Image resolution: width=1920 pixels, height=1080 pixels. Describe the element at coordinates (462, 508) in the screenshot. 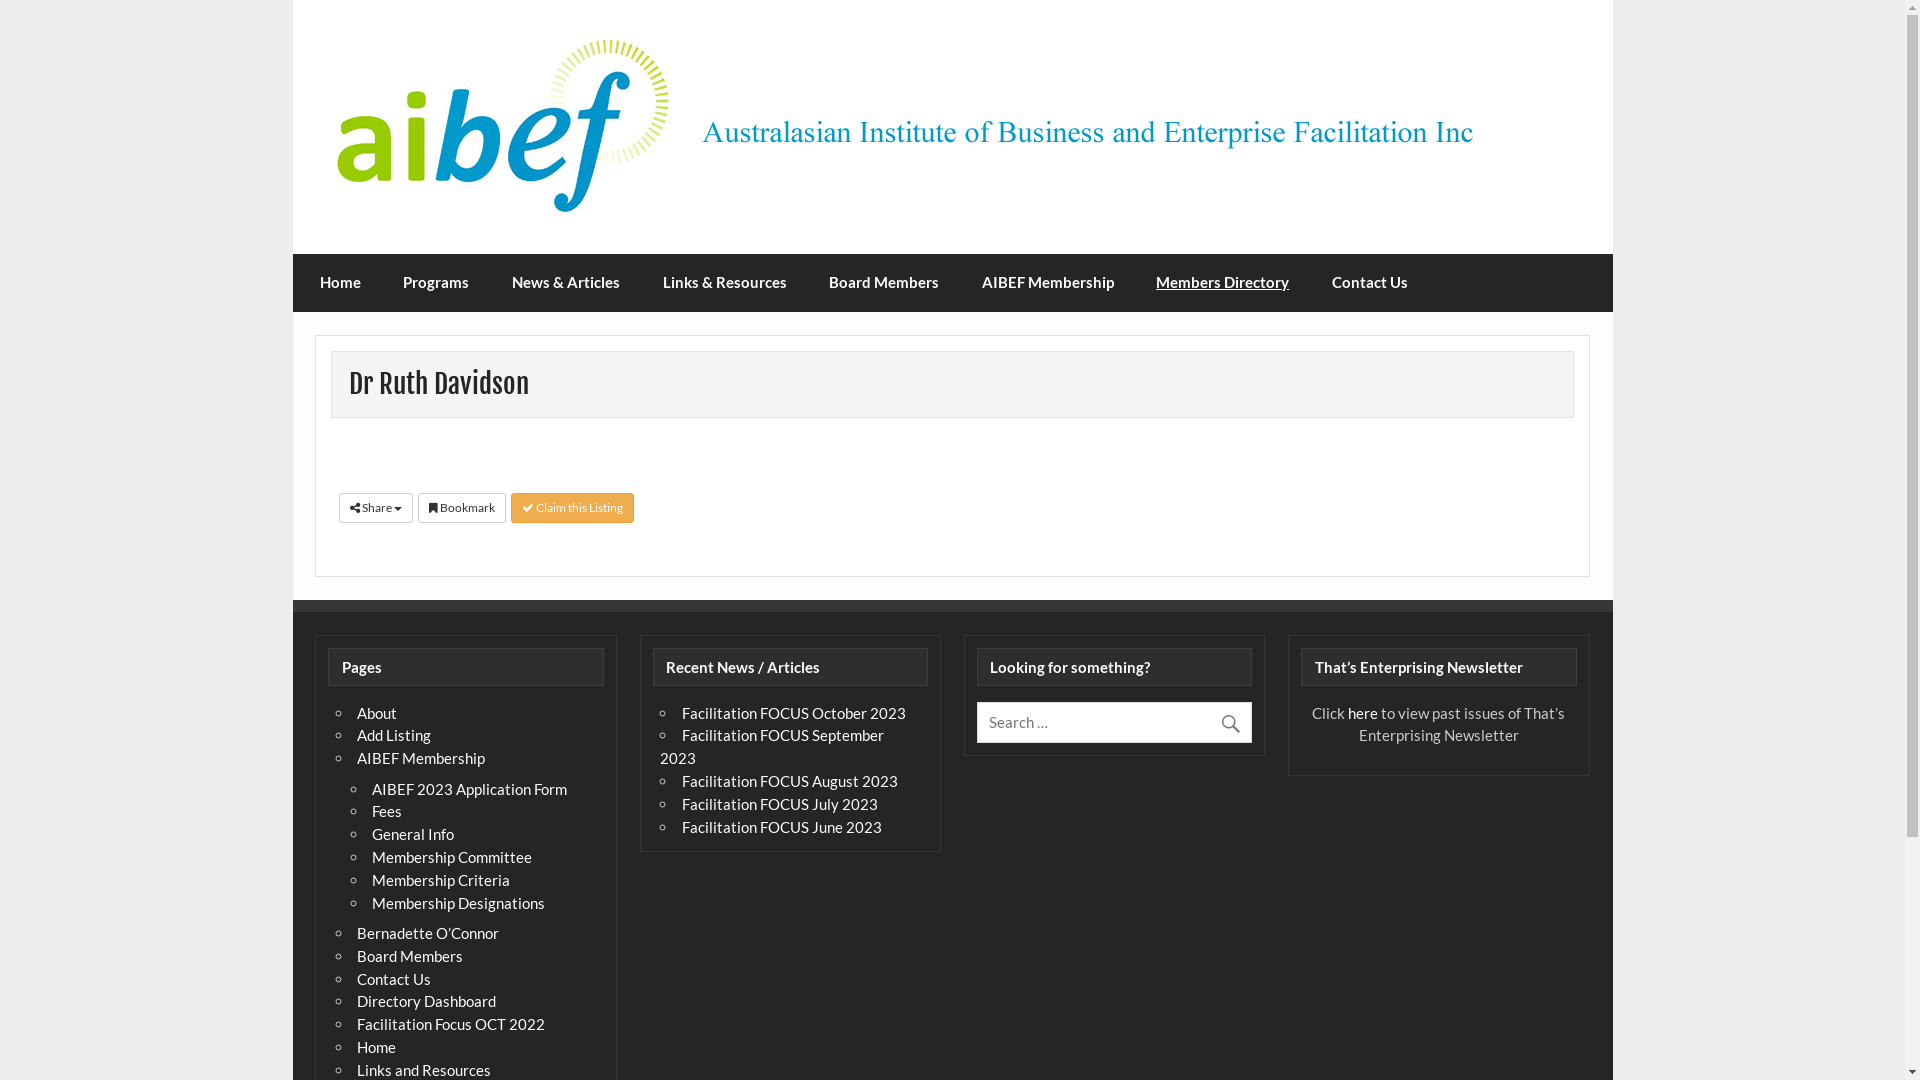

I see `Bookmark` at that location.